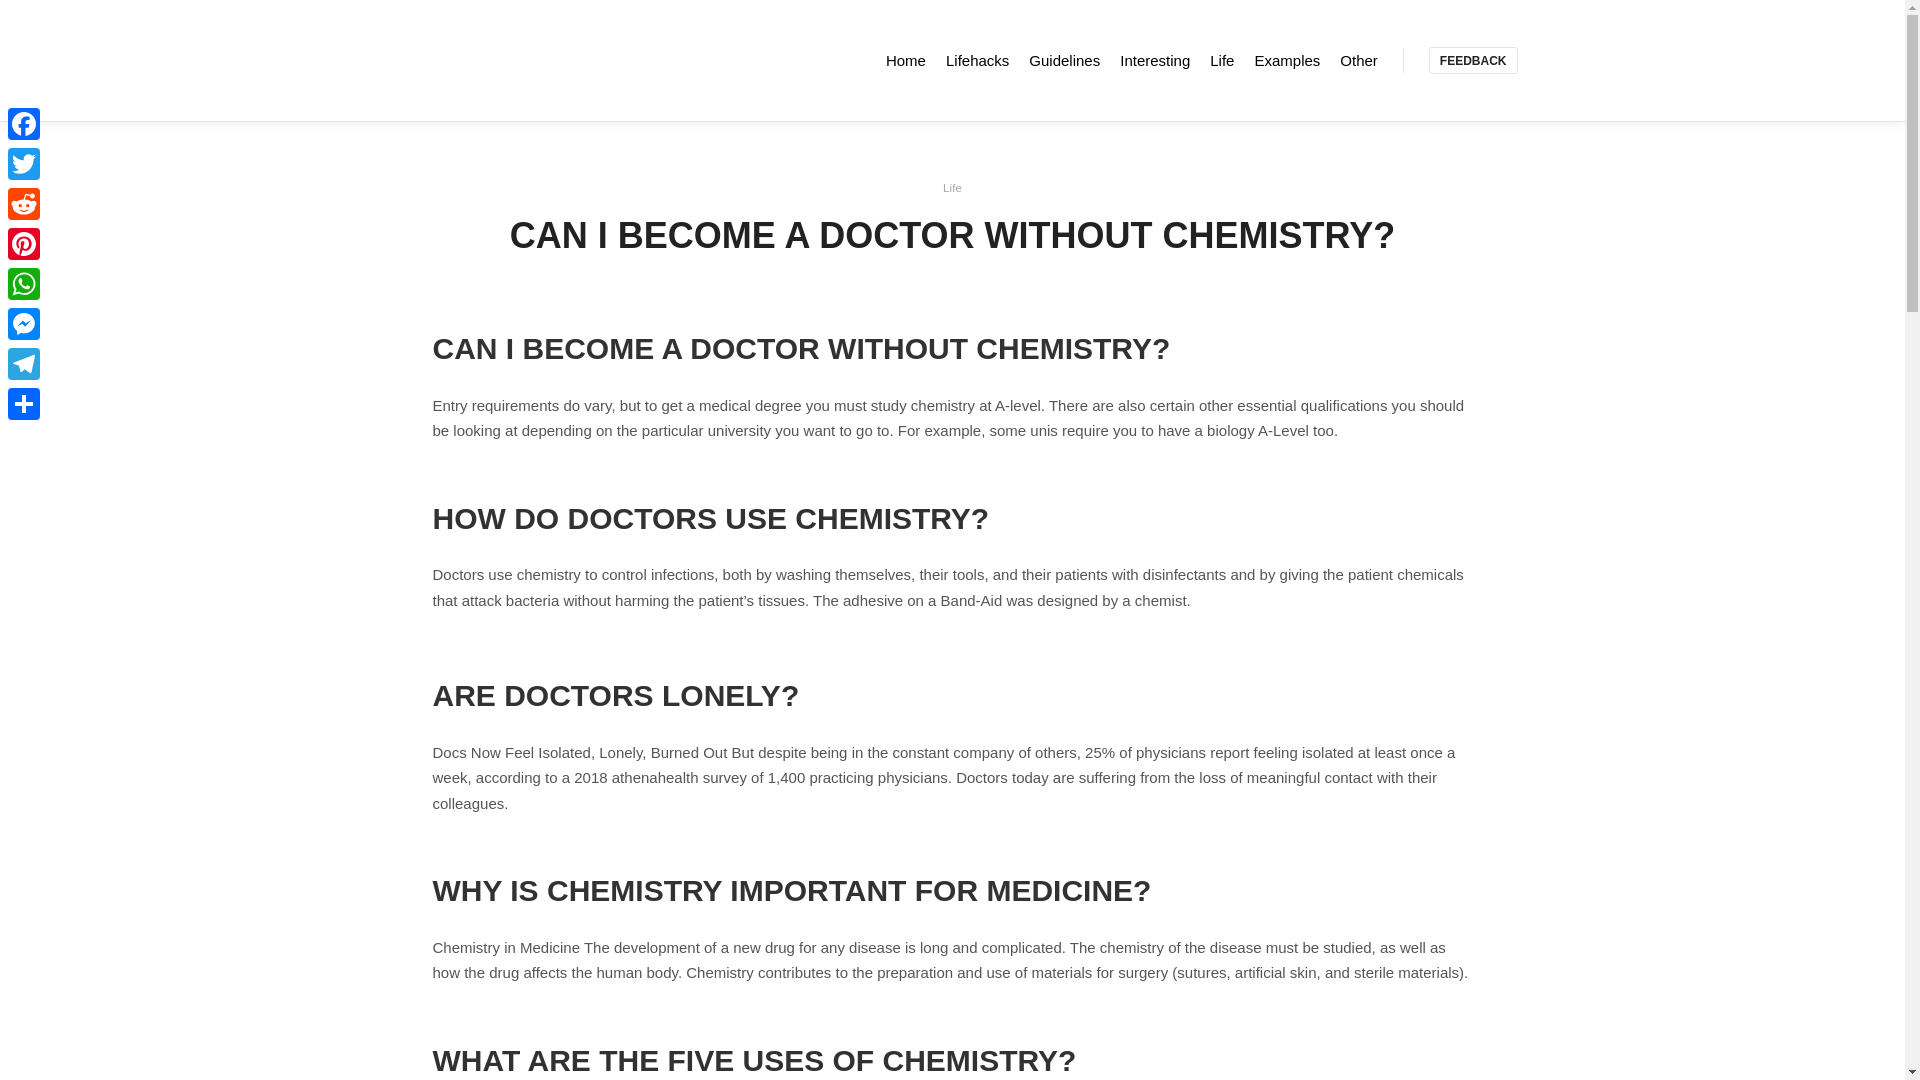  Describe the element at coordinates (952, 188) in the screenshot. I see `Life` at that location.